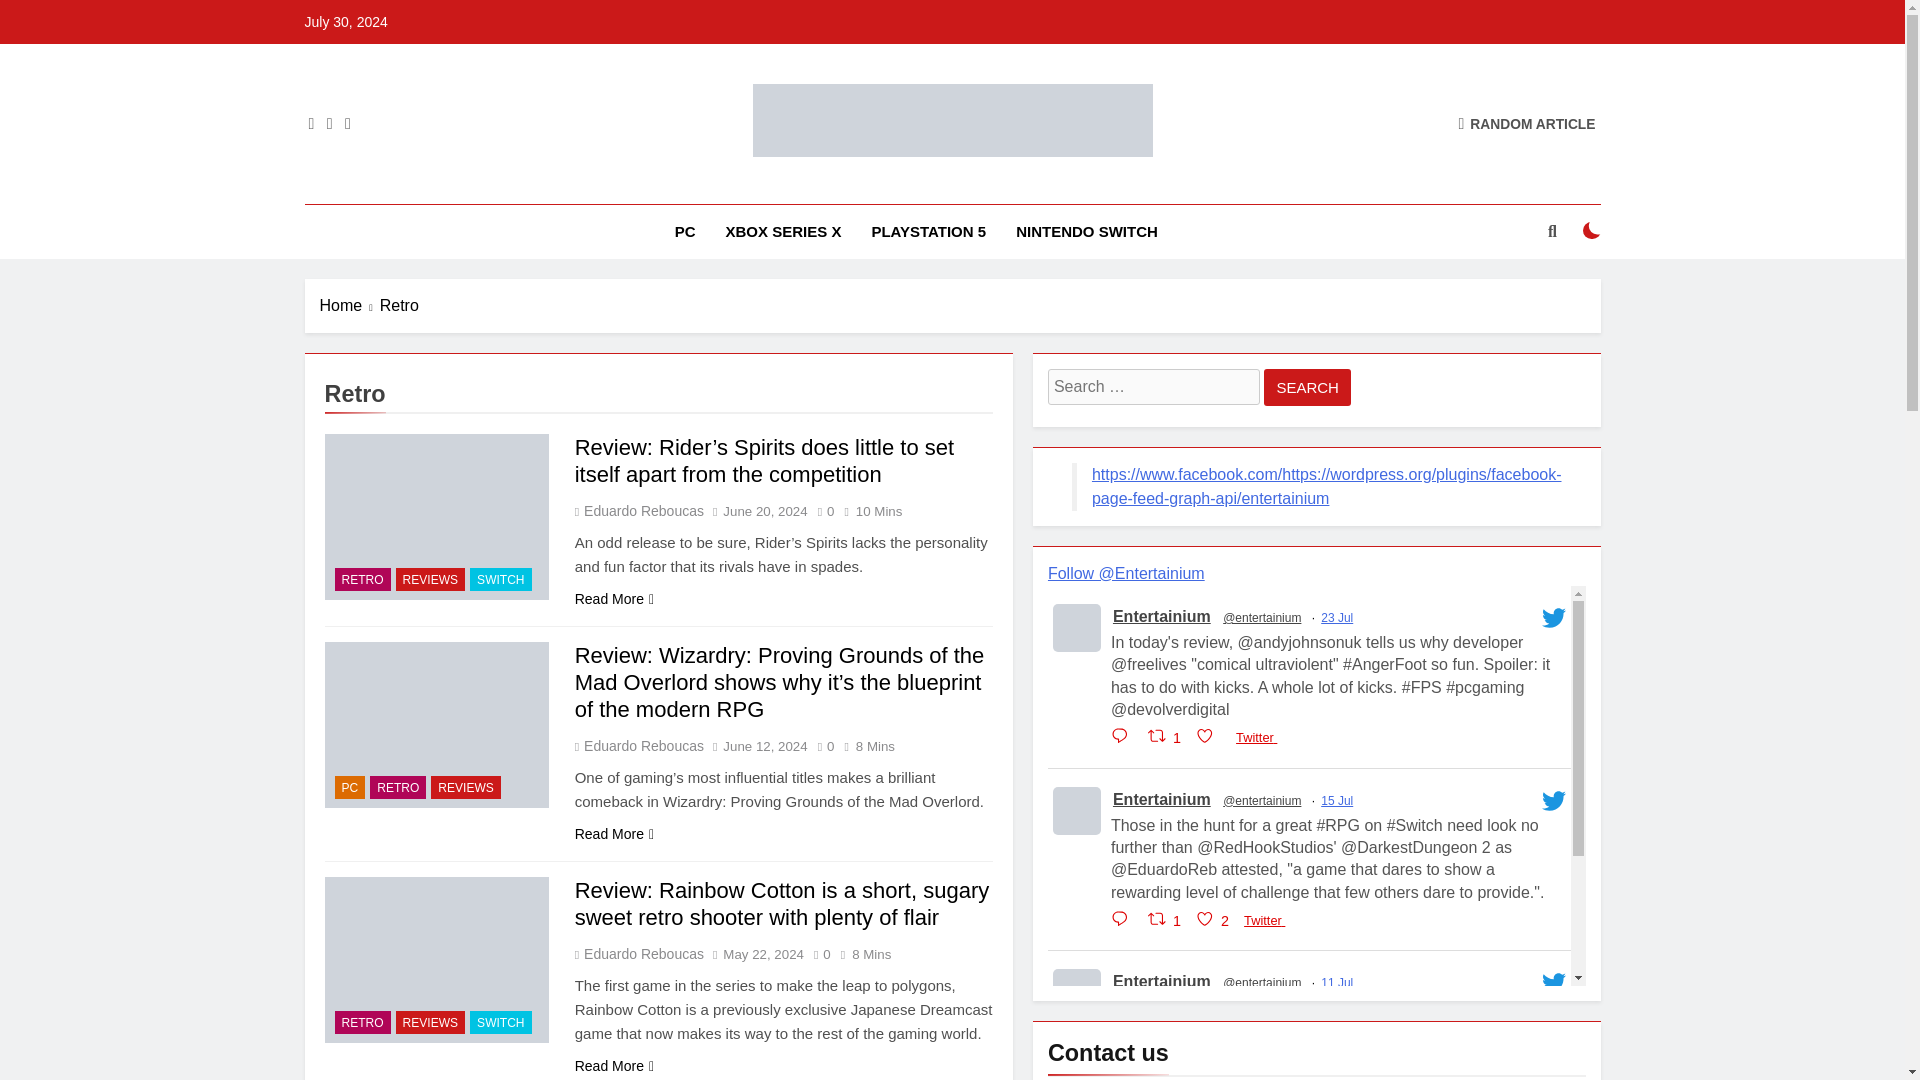  I want to click on PLAYSTATION 5, so click(928, 232).